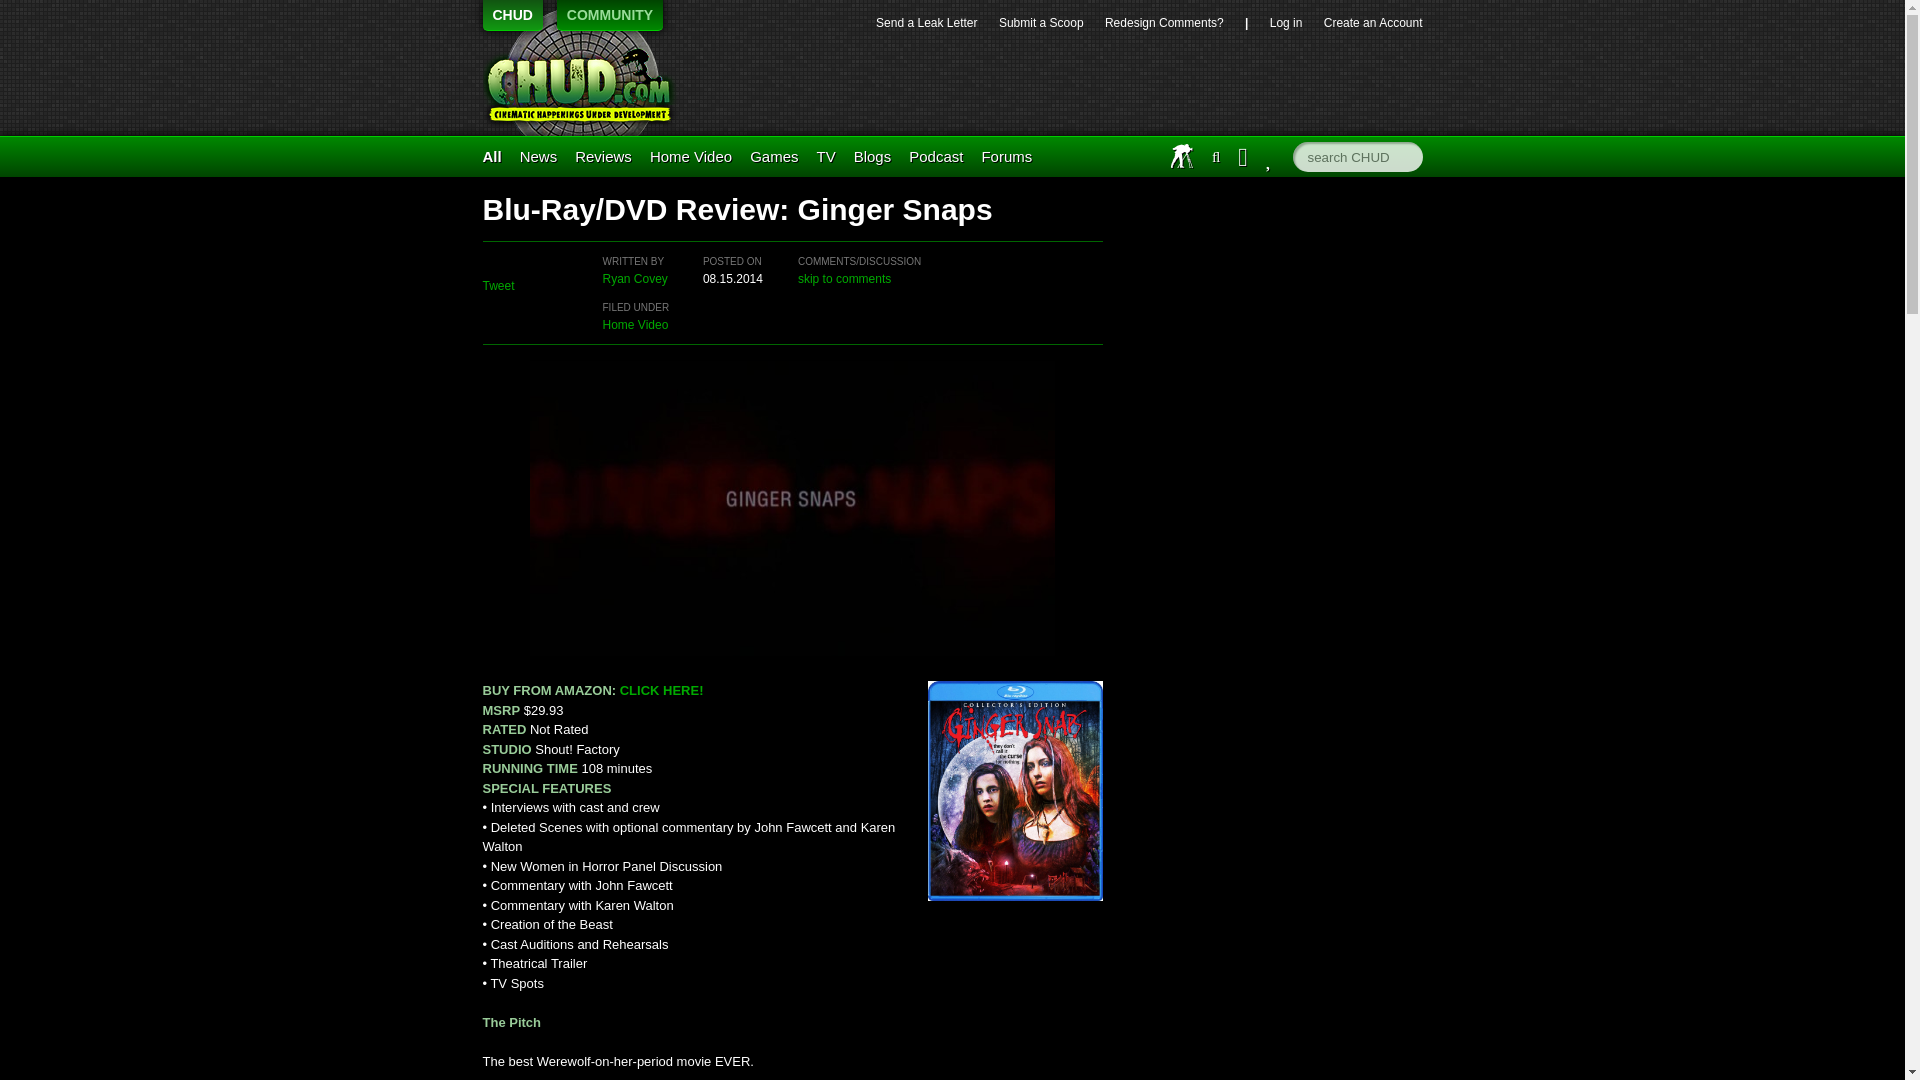 The image size is (1920, 1080). I want to click on TV, so click(826, 156).